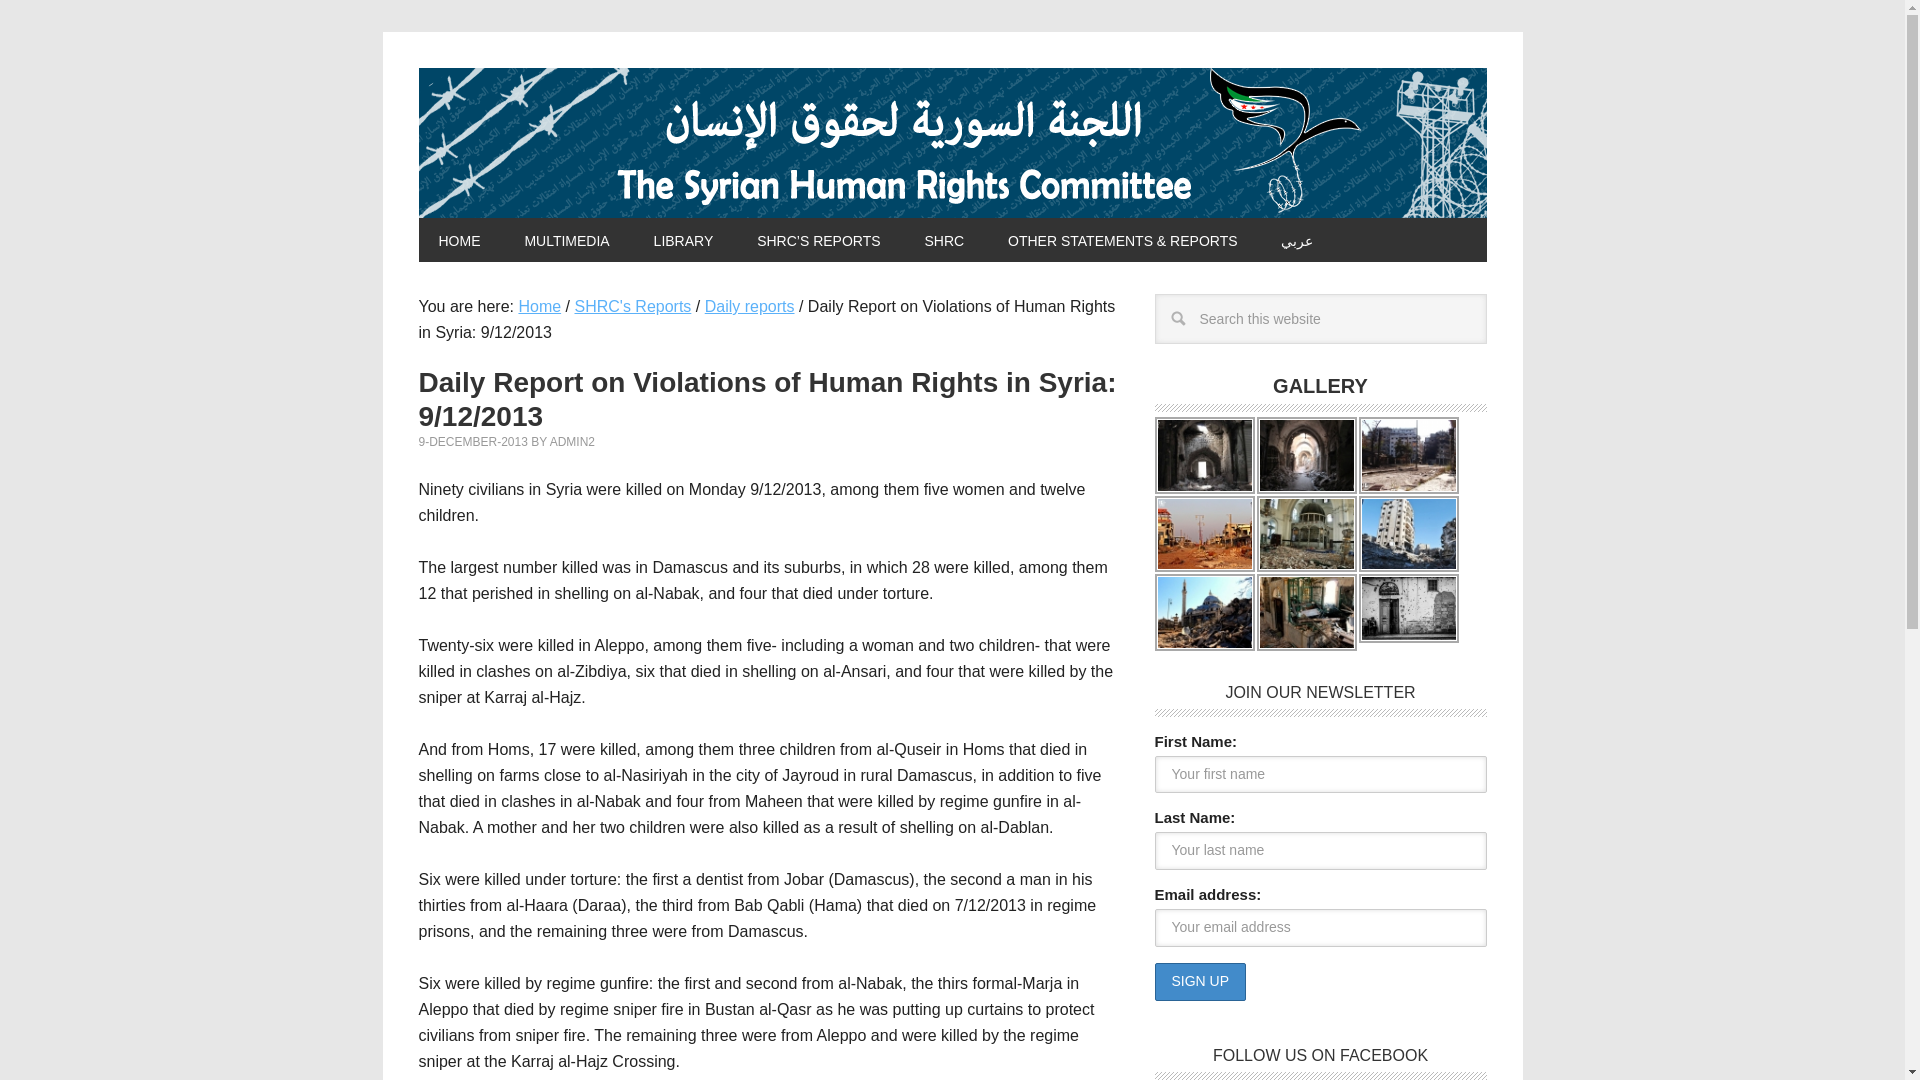 This screenshot has height=1080, width=1920. Describe the element at coordinates (749, 306) in the screenshot. I see `Daily reports` at that location.